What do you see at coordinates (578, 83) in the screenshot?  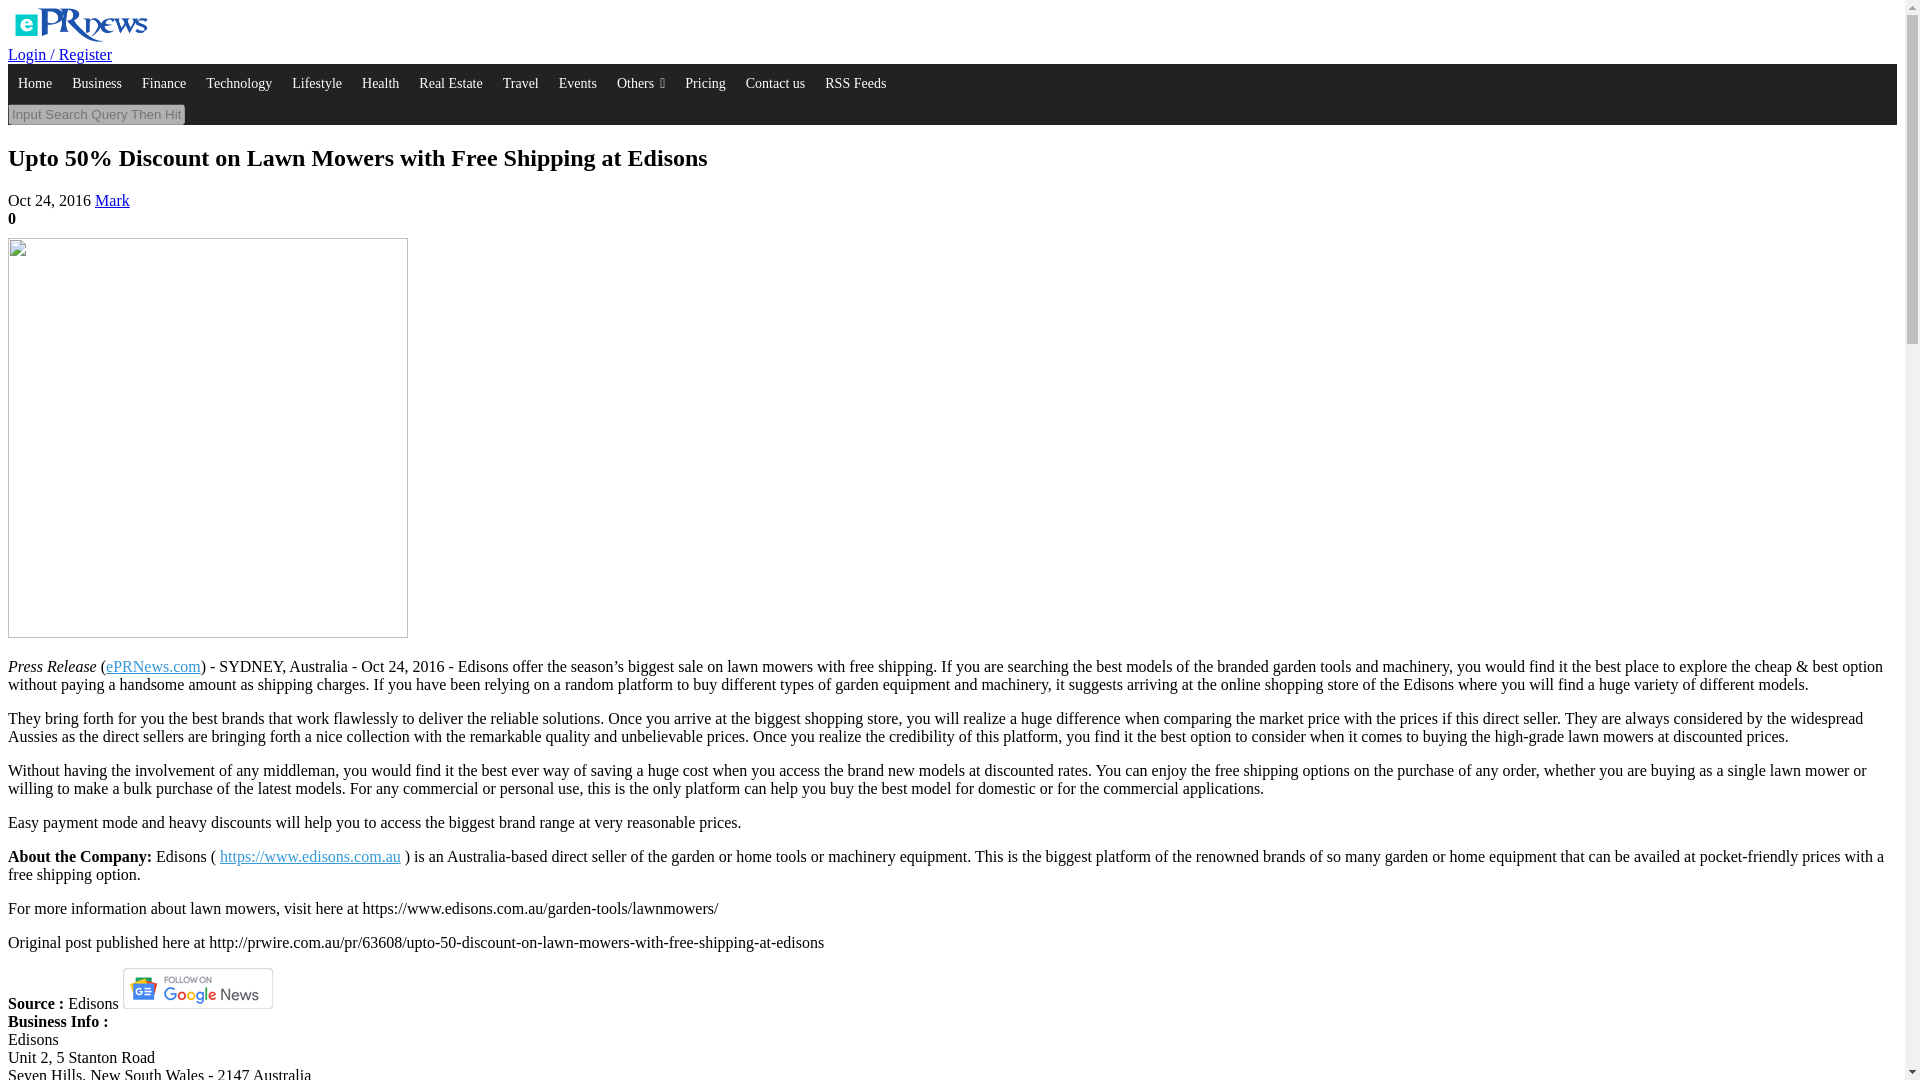 I see `Events` at bounding box center [578, 83].